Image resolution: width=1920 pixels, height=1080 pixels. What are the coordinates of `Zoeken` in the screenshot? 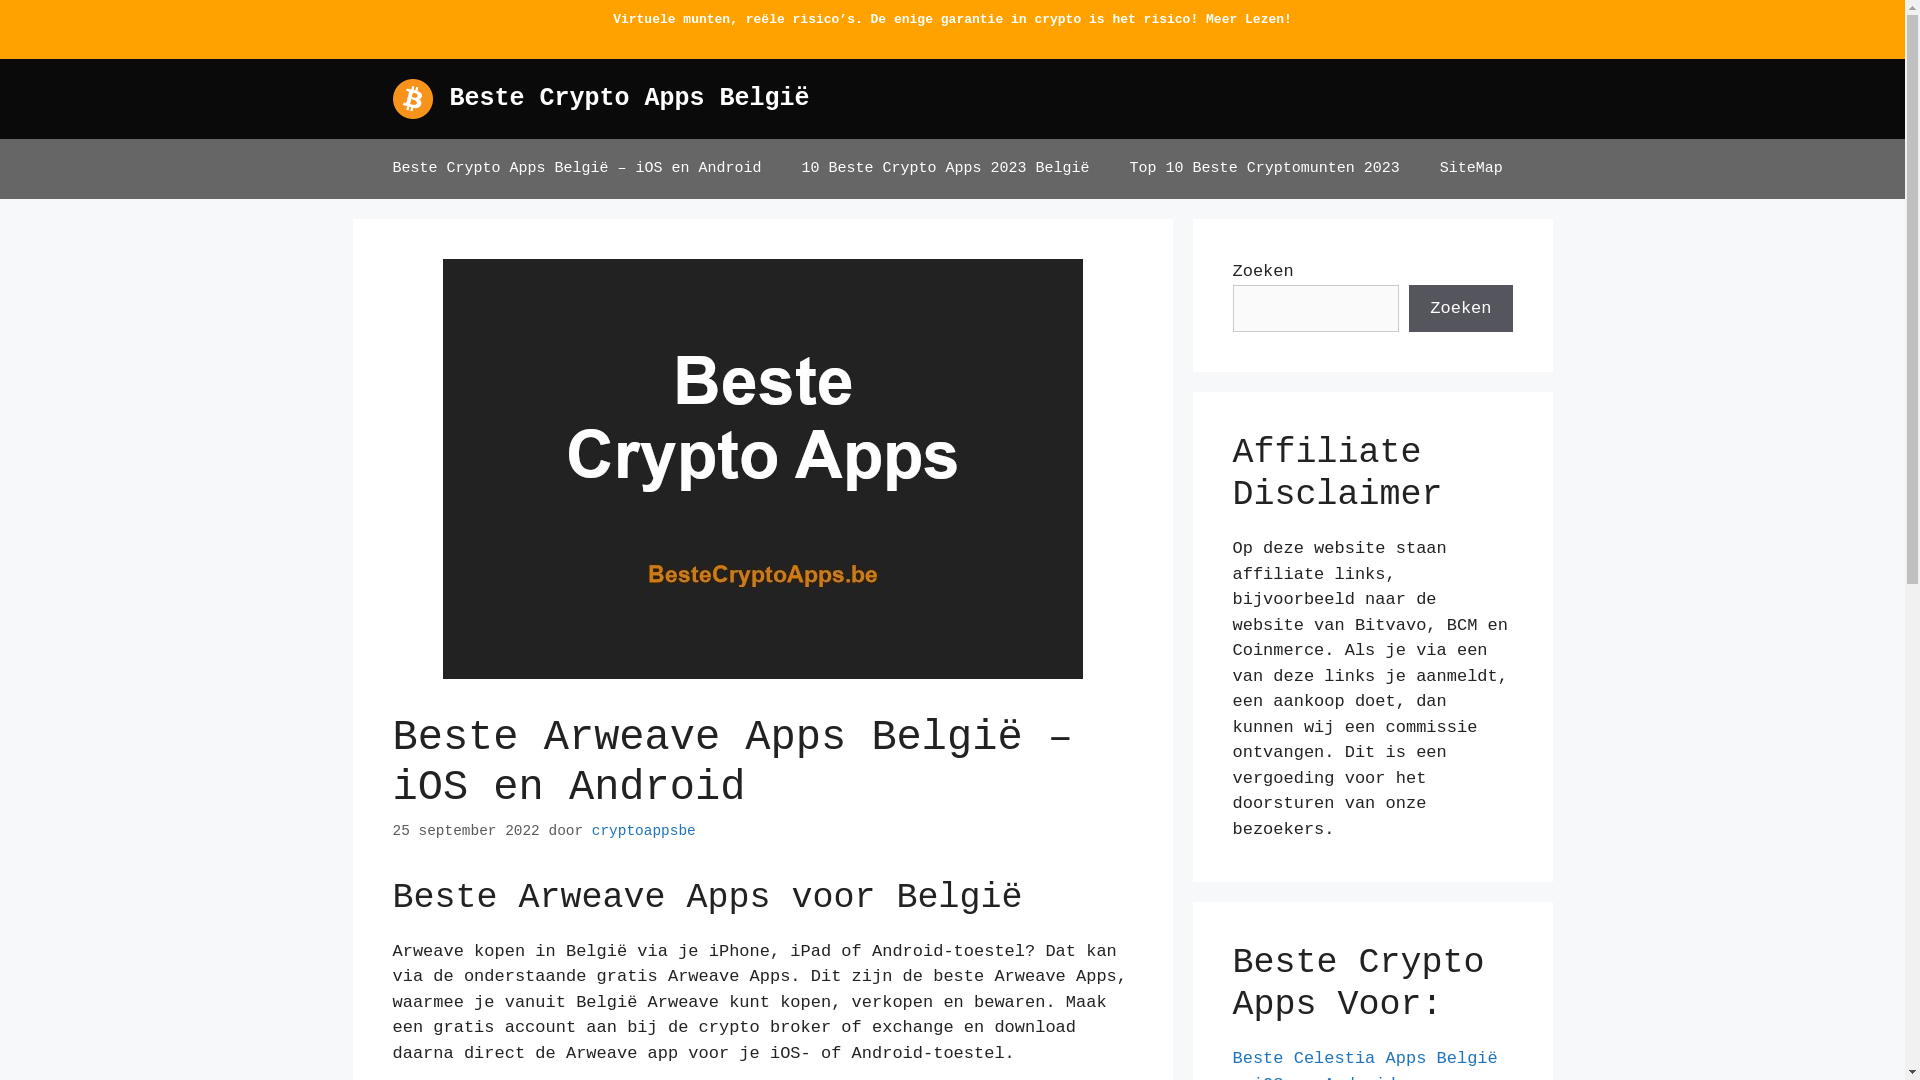 It's located at (1460, 308).